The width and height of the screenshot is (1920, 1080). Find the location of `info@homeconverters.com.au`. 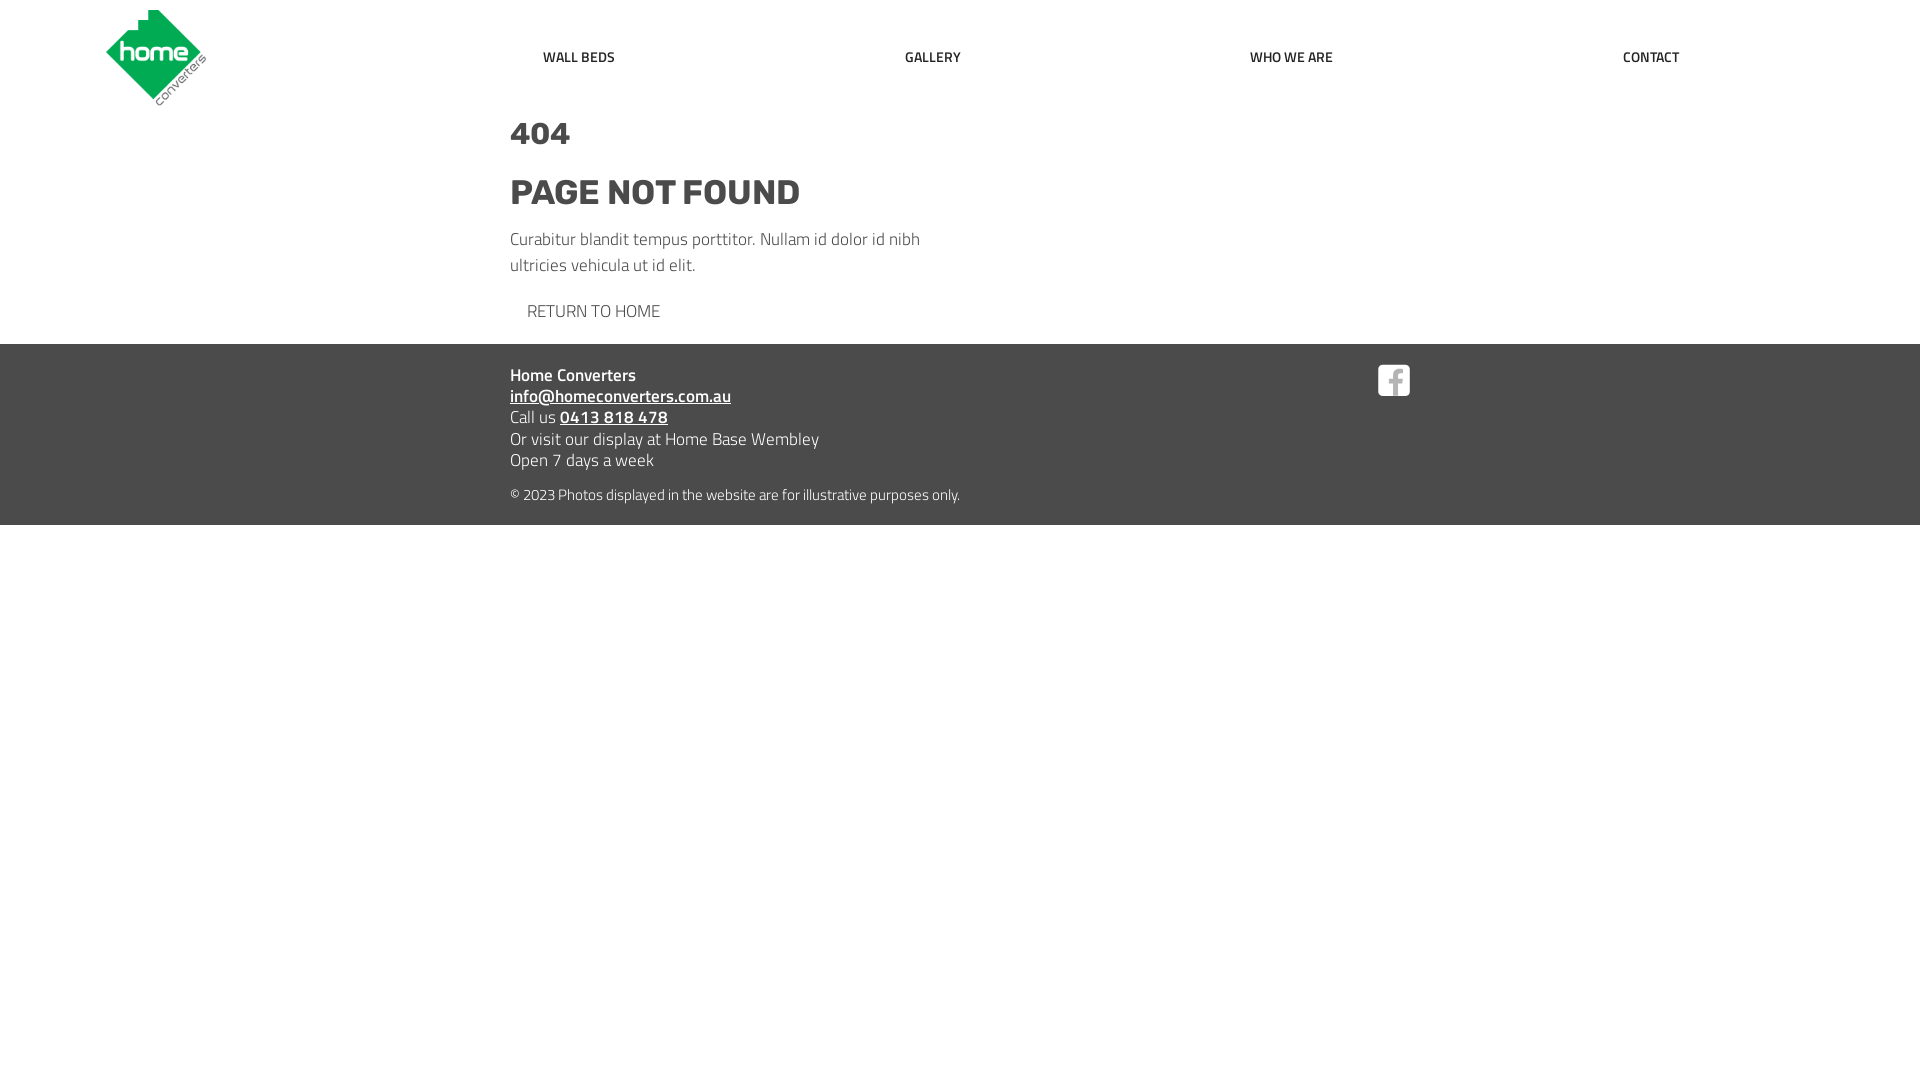

info@homeconverters.com.au is located at coordinates (620, 396).